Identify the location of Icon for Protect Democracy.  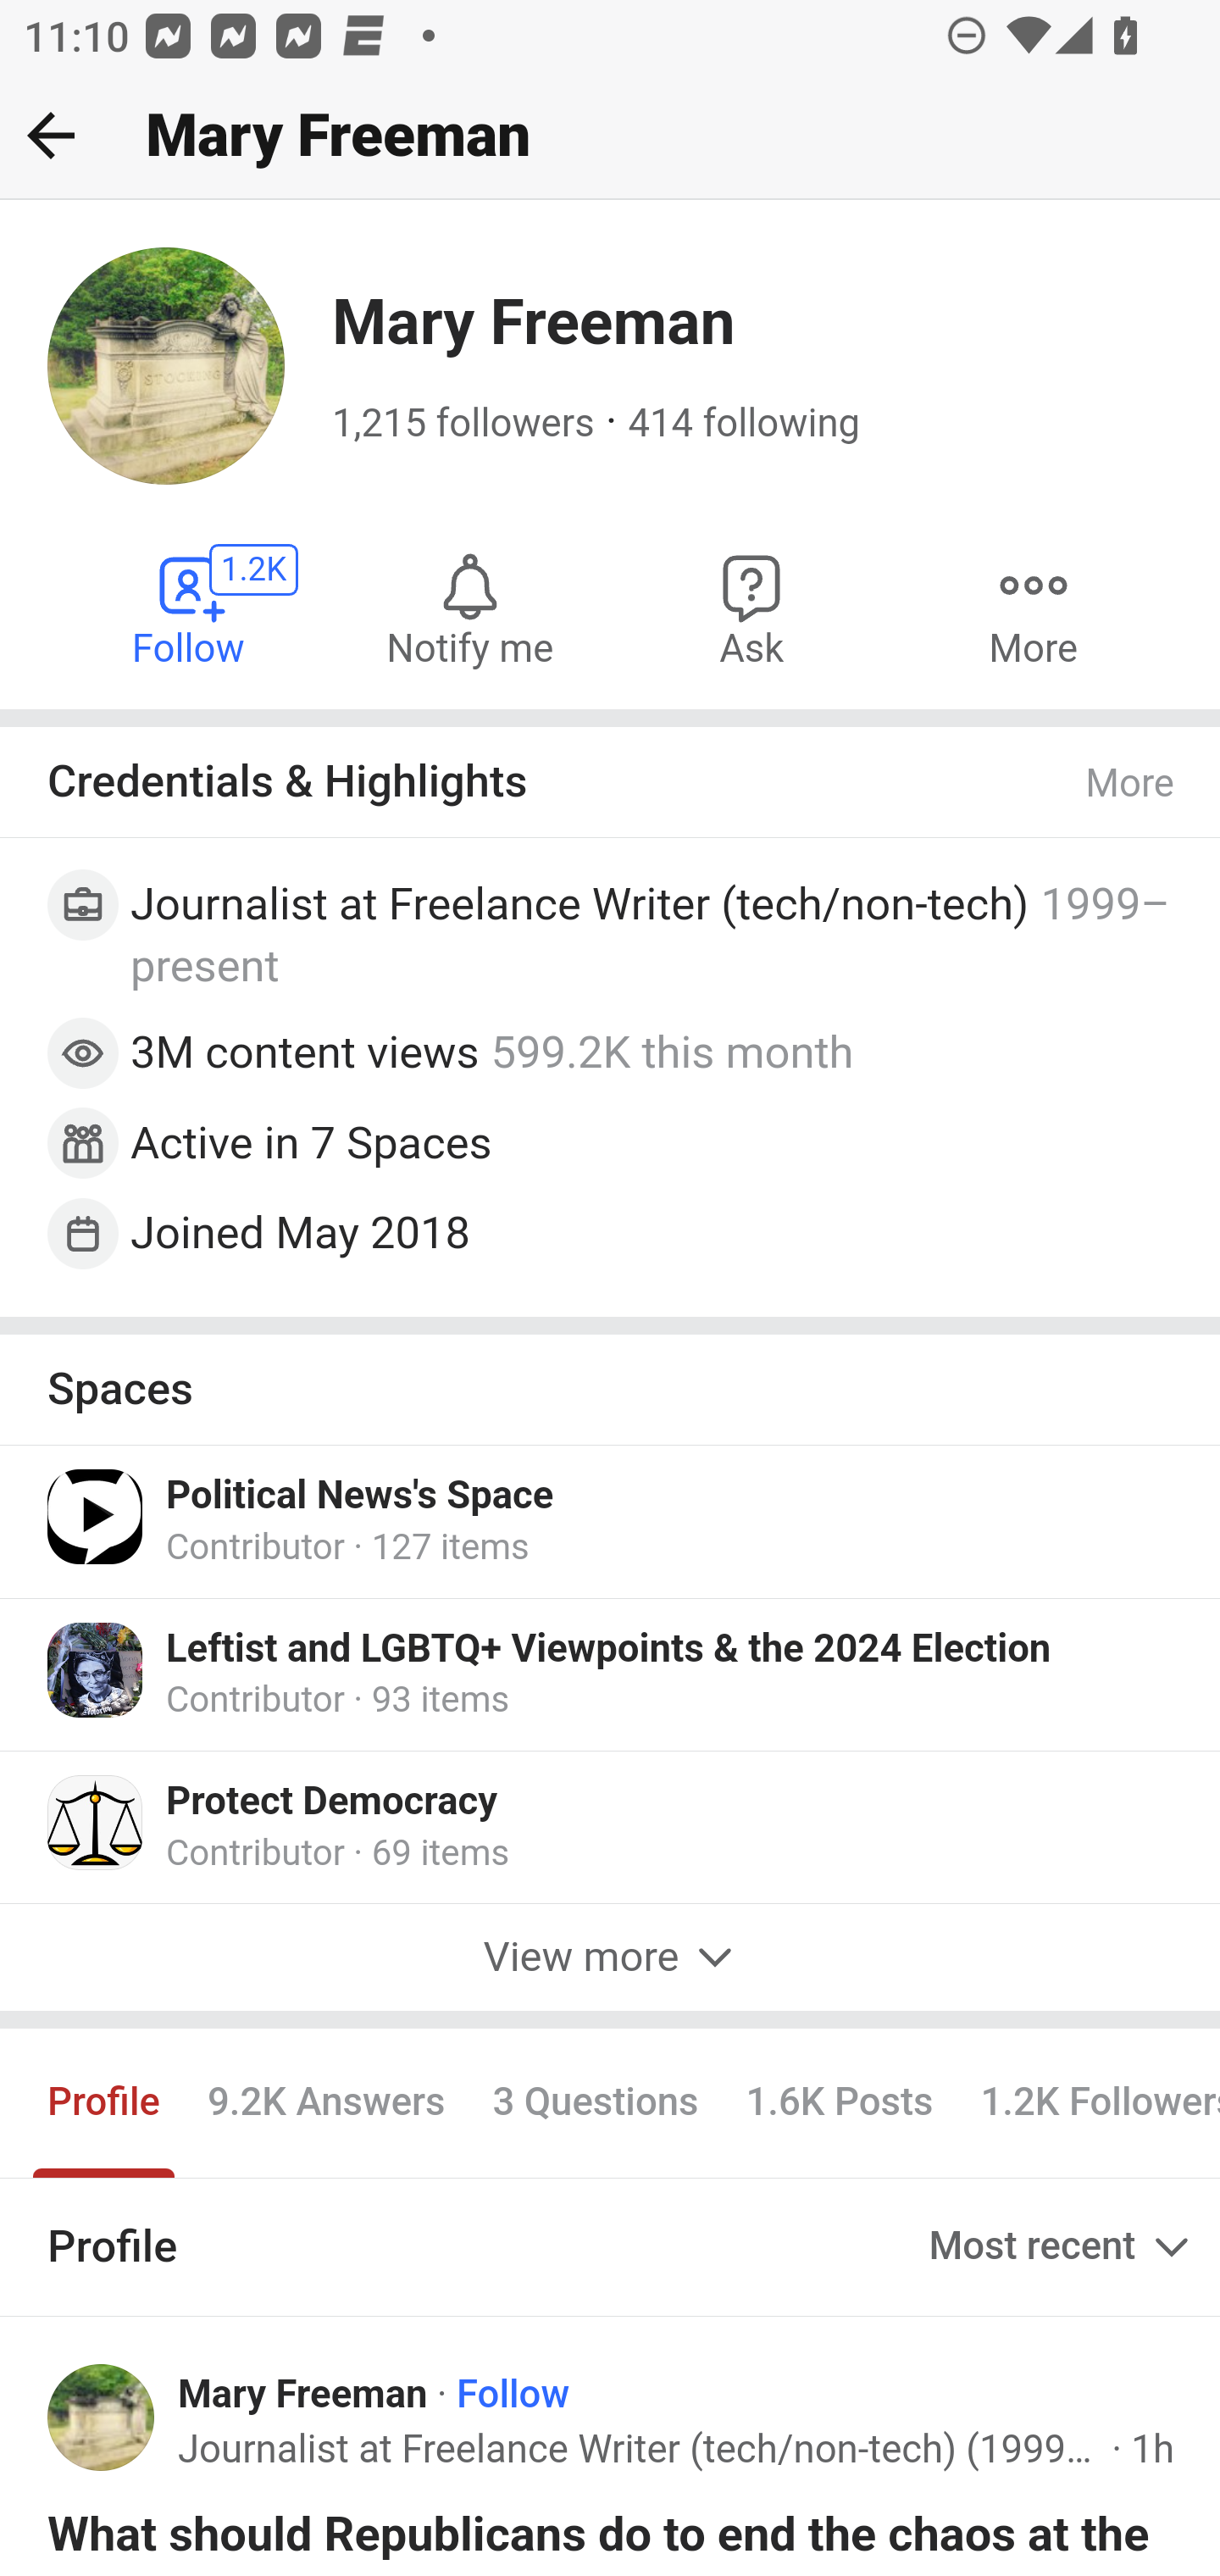
(97, 1822).